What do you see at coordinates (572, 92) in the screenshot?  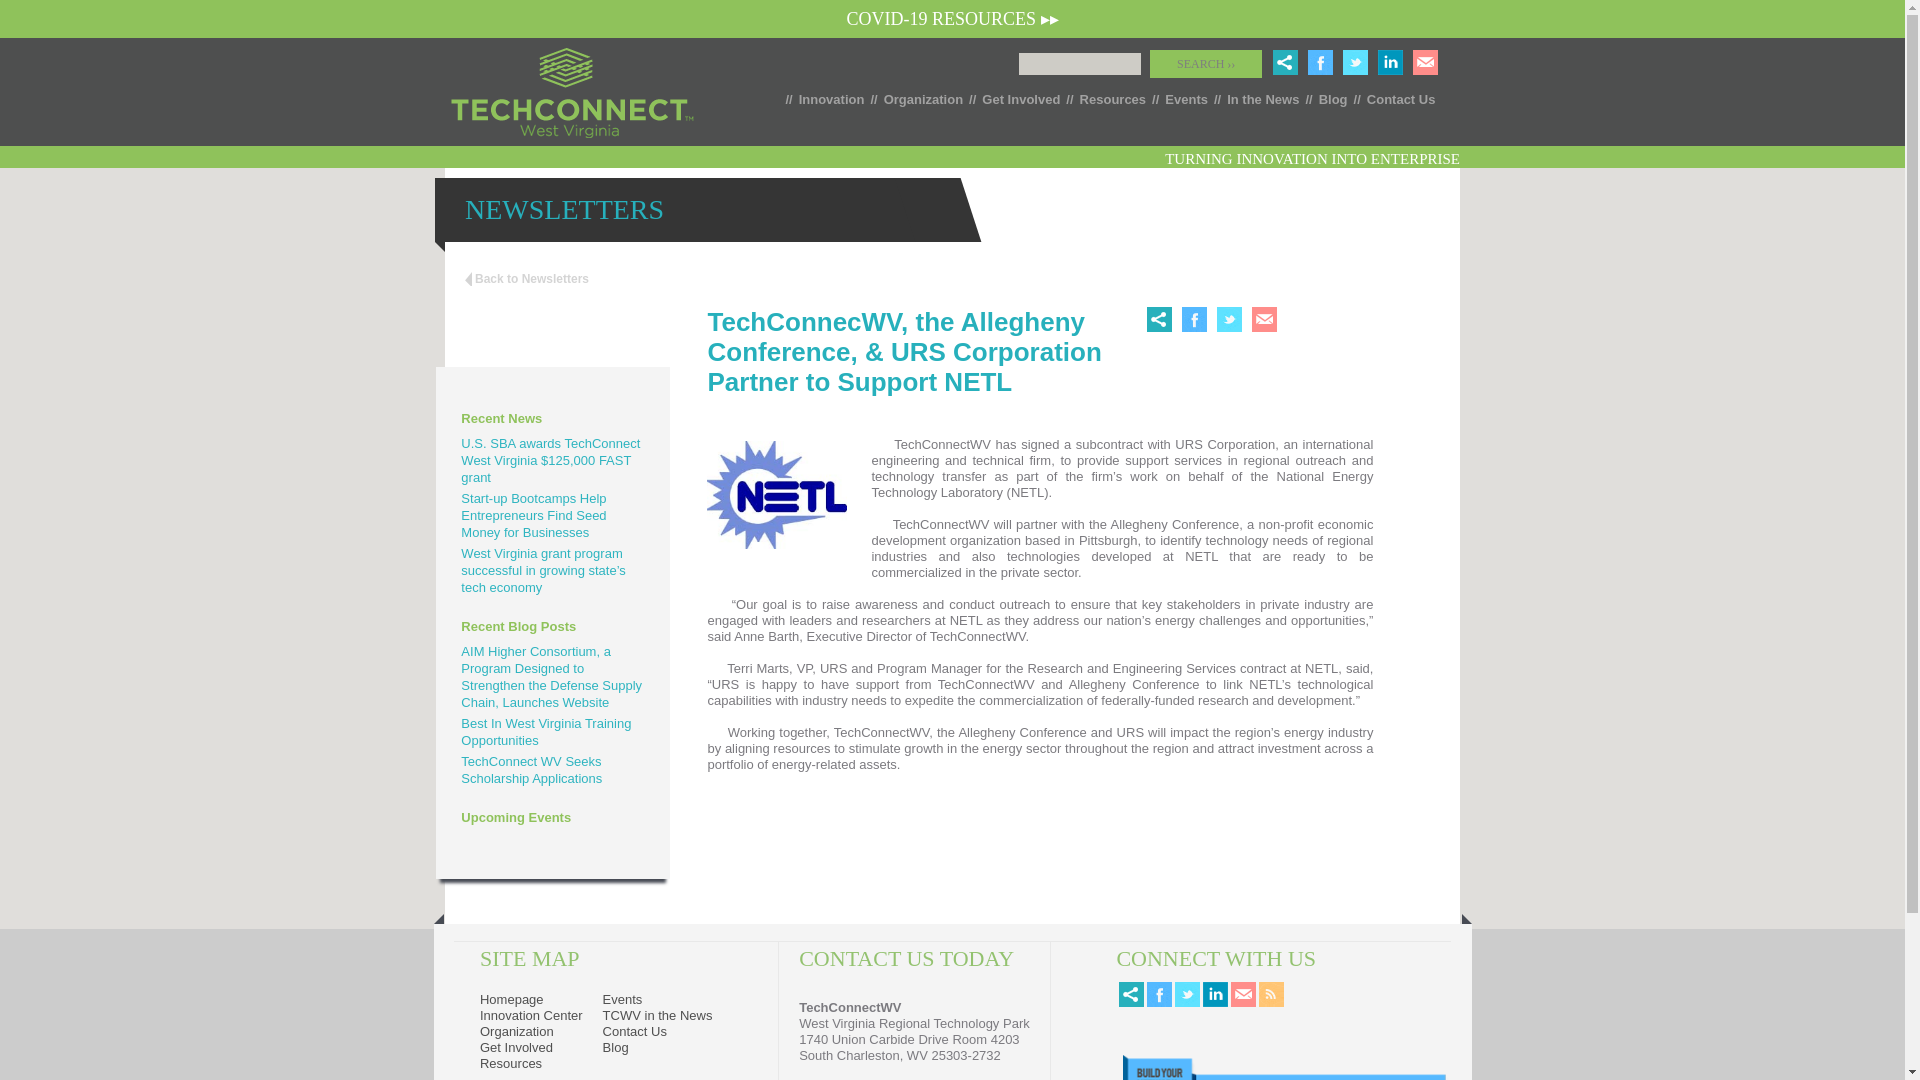 I see `TechConnect West Virginia` at bounding box center [572, 92].